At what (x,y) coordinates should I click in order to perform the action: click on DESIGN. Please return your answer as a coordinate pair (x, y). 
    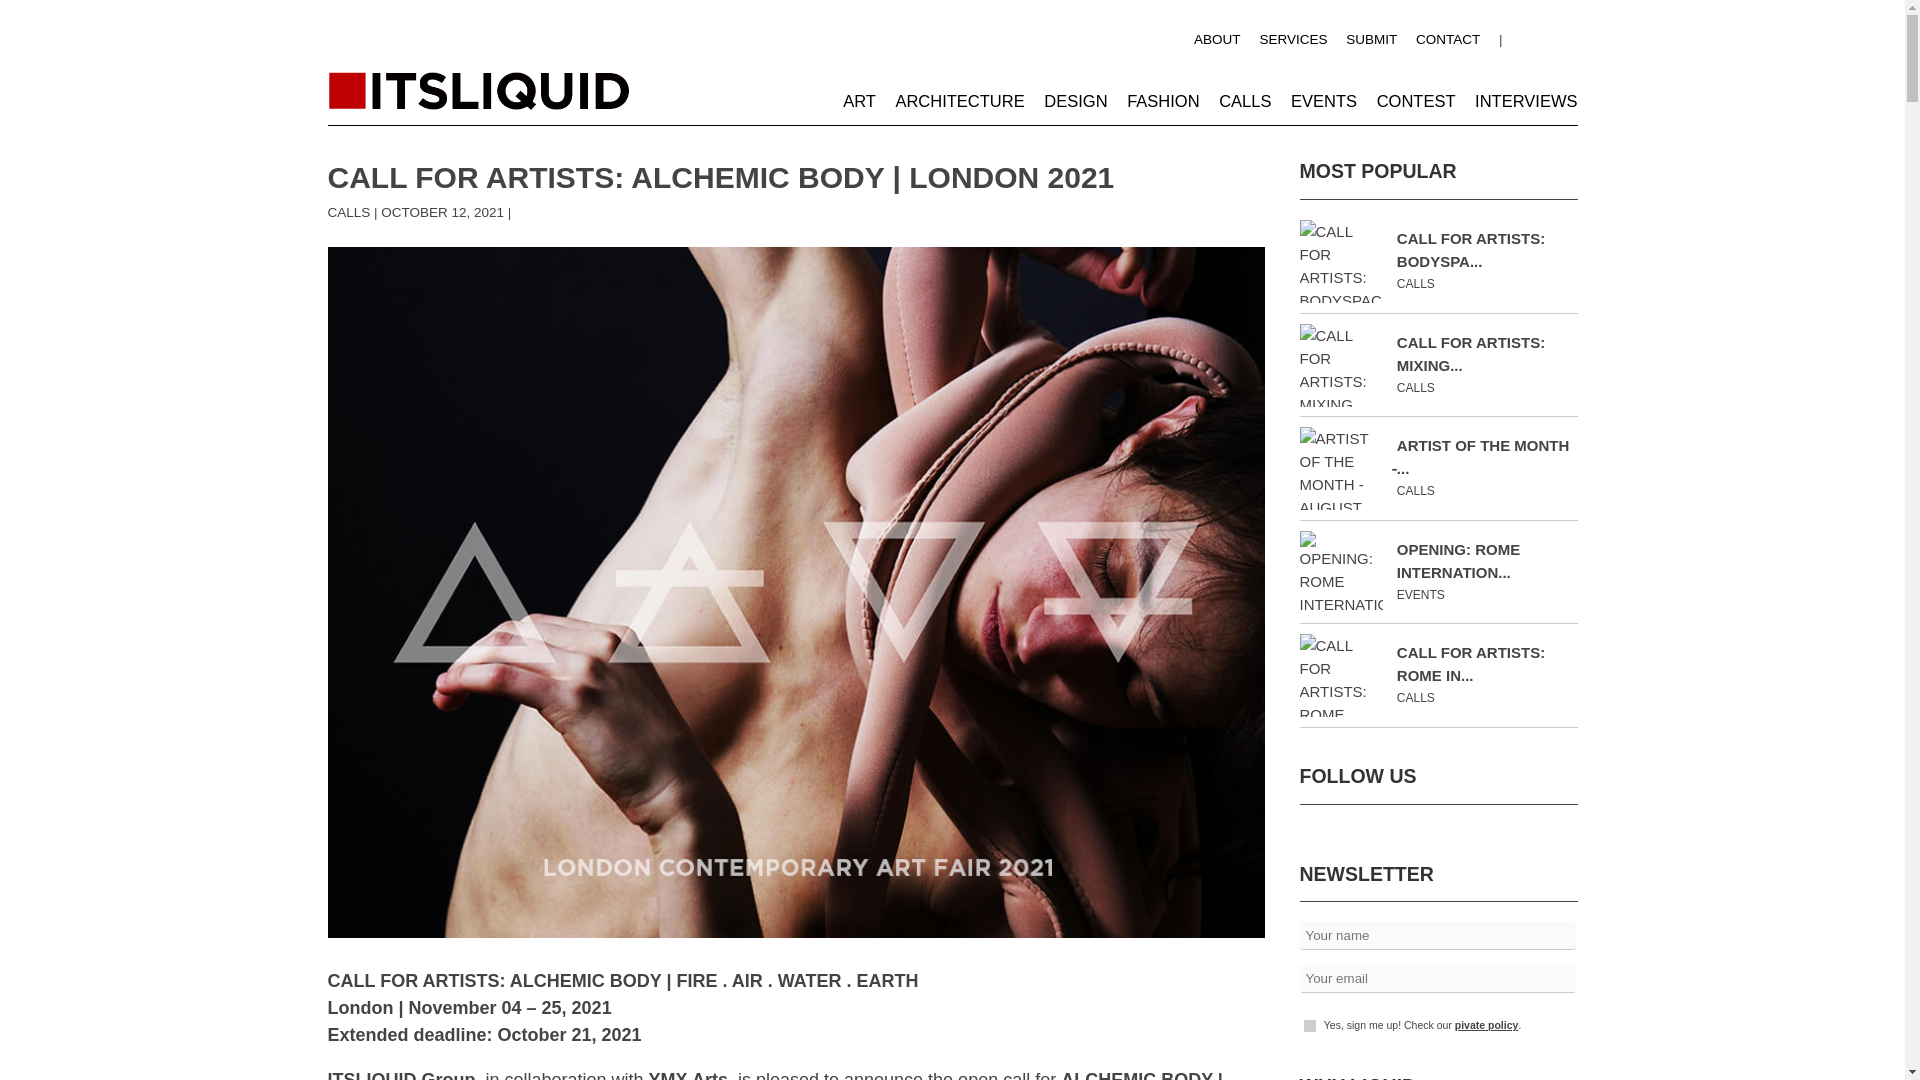
    Looking at the image, I should click on (1076, 100).